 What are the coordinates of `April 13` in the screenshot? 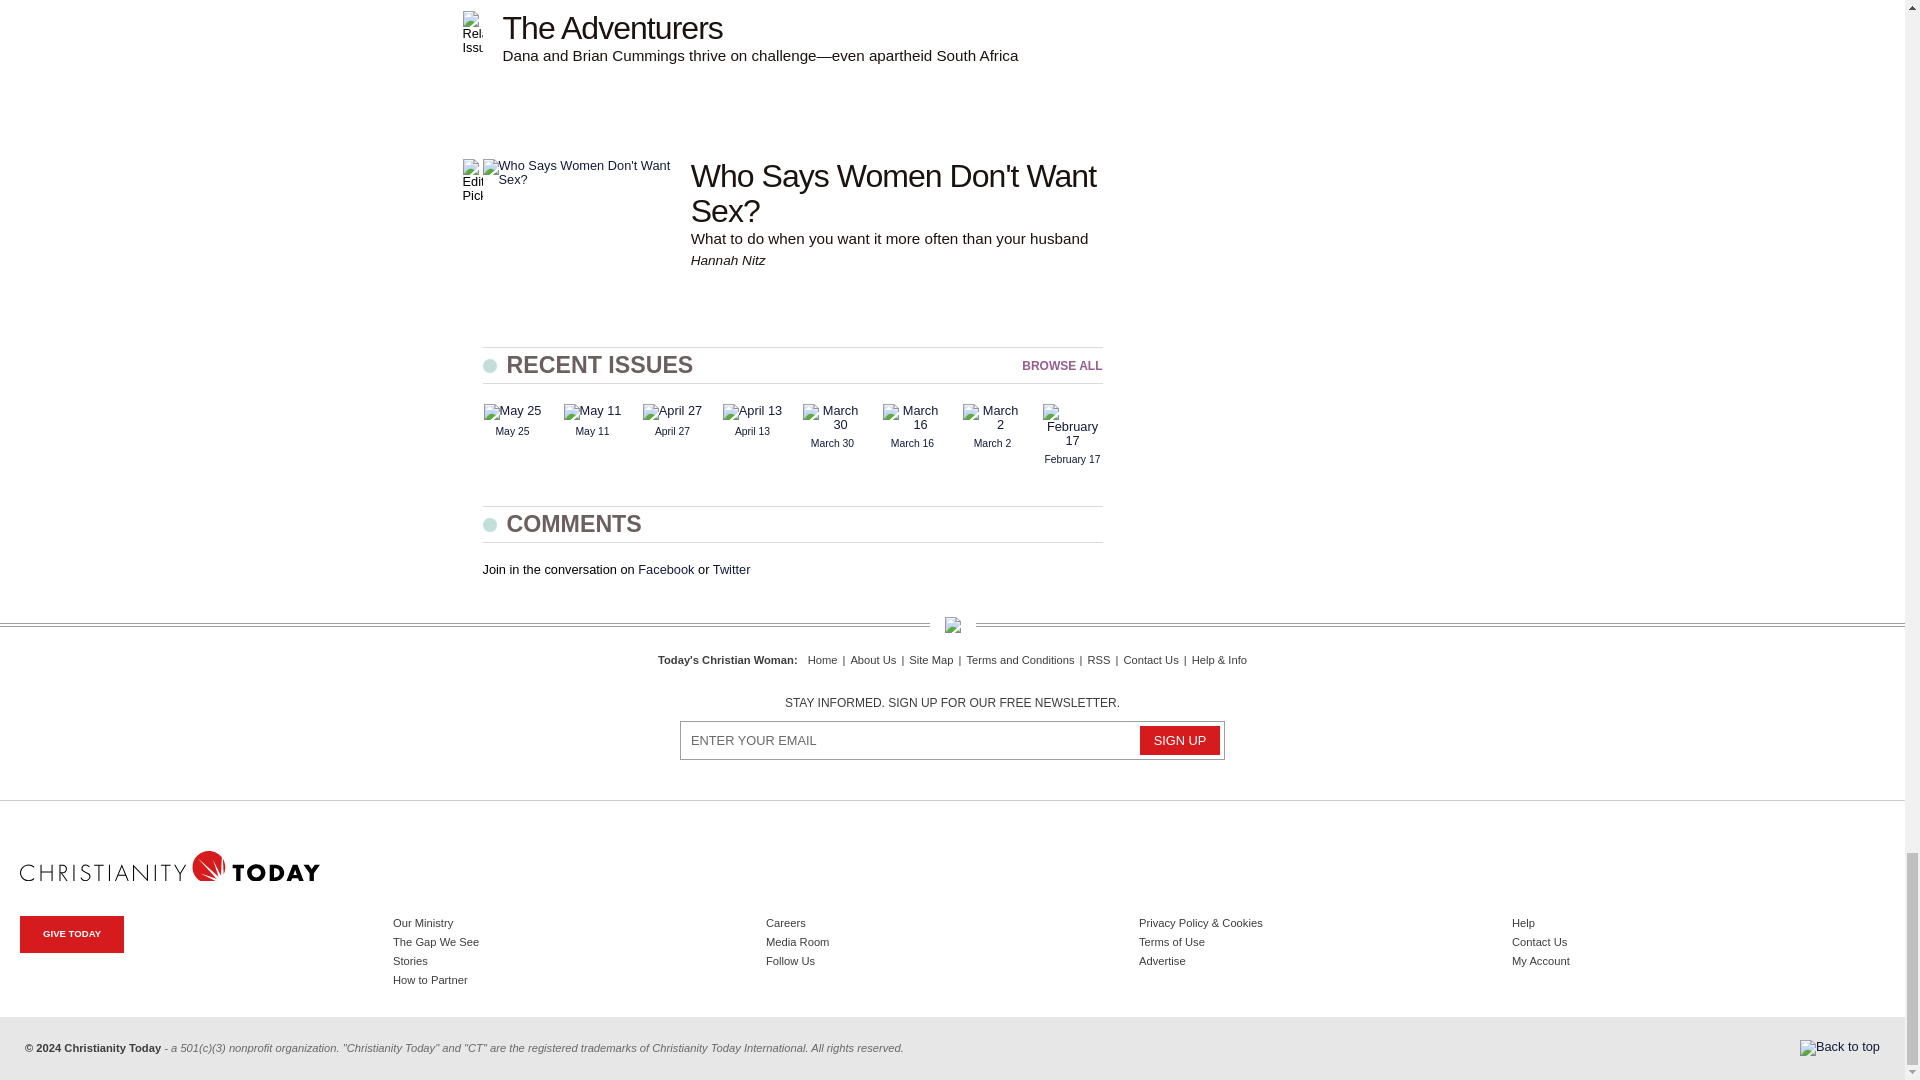 It's located at (752, 412).